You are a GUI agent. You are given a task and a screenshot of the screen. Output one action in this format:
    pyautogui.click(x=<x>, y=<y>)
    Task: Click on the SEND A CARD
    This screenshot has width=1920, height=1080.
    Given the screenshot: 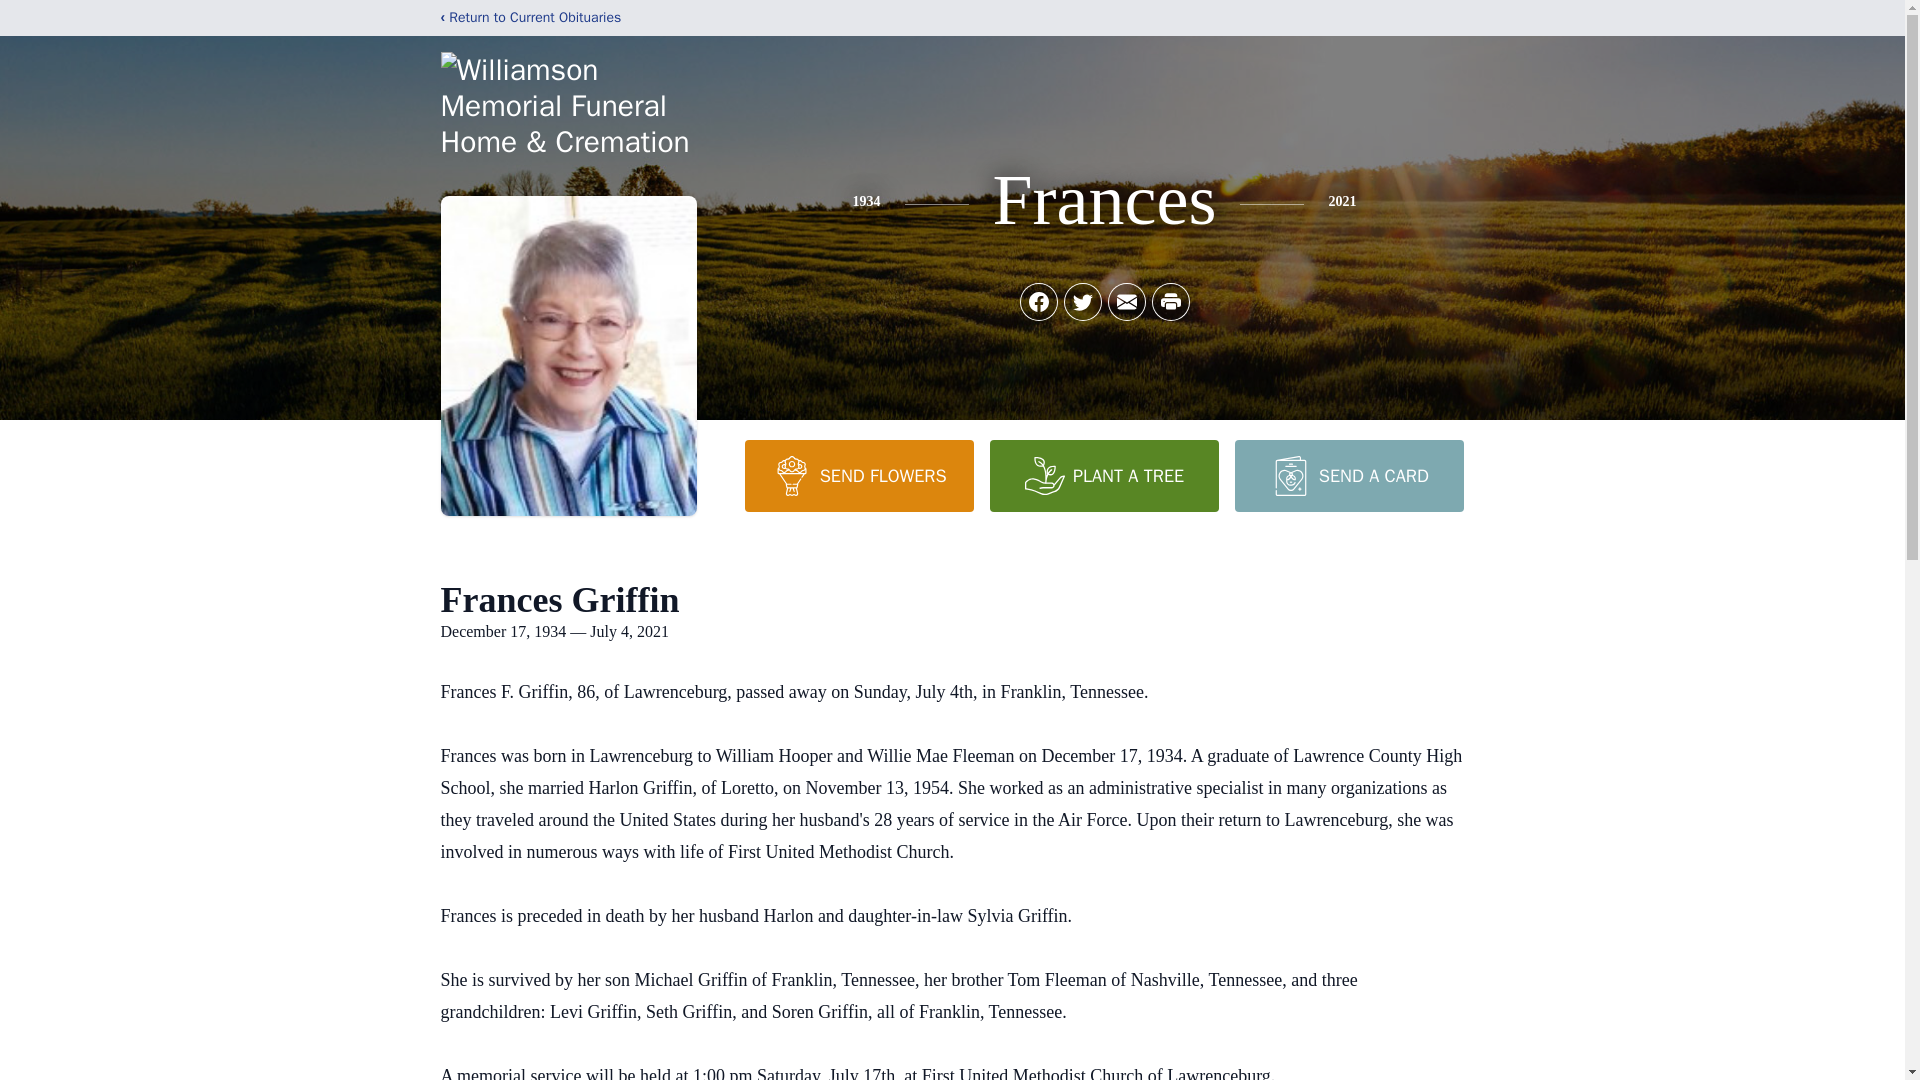 What is the action you would take?
    pyautogui.click(x=1348, y=475)
    